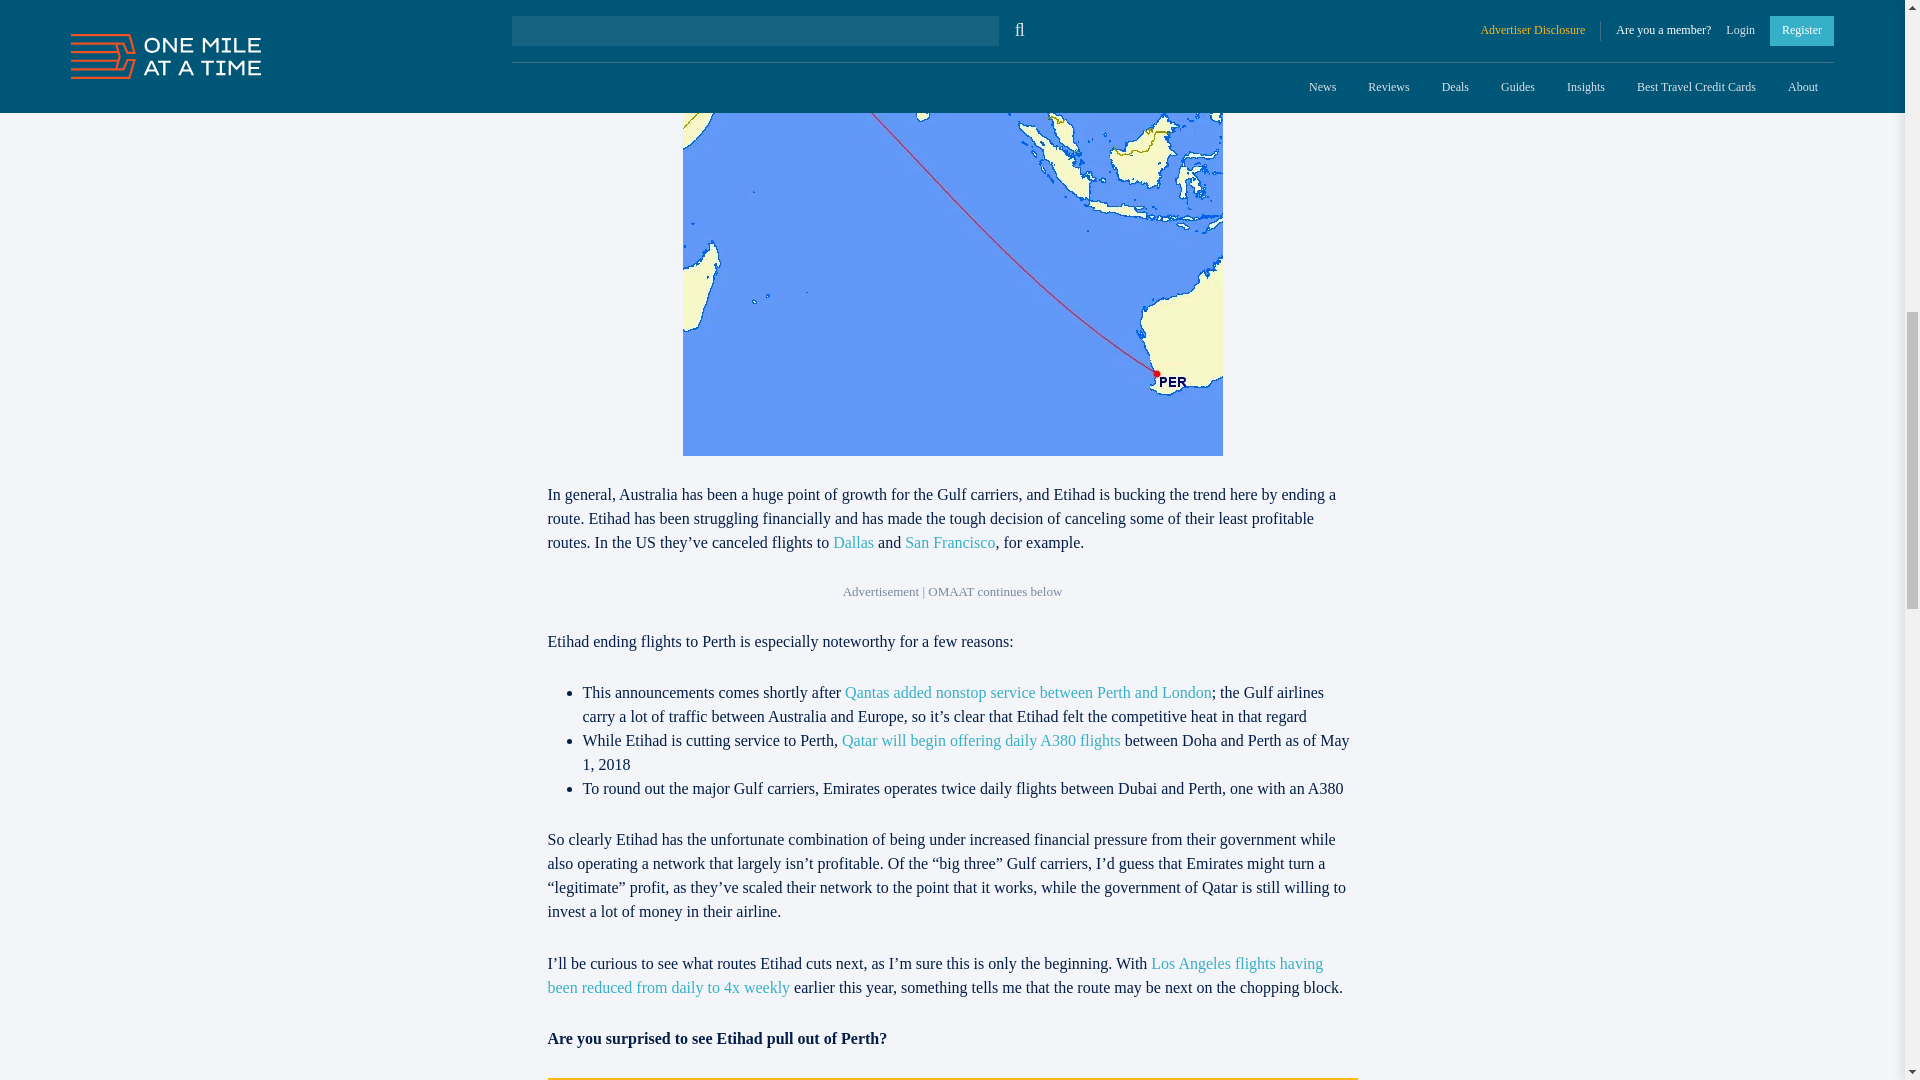 The height and width of the screenshot is (1080, 1920). Describe the element at coordinates (949, 542) in the screenshot. I see `San Francisco` at that location.